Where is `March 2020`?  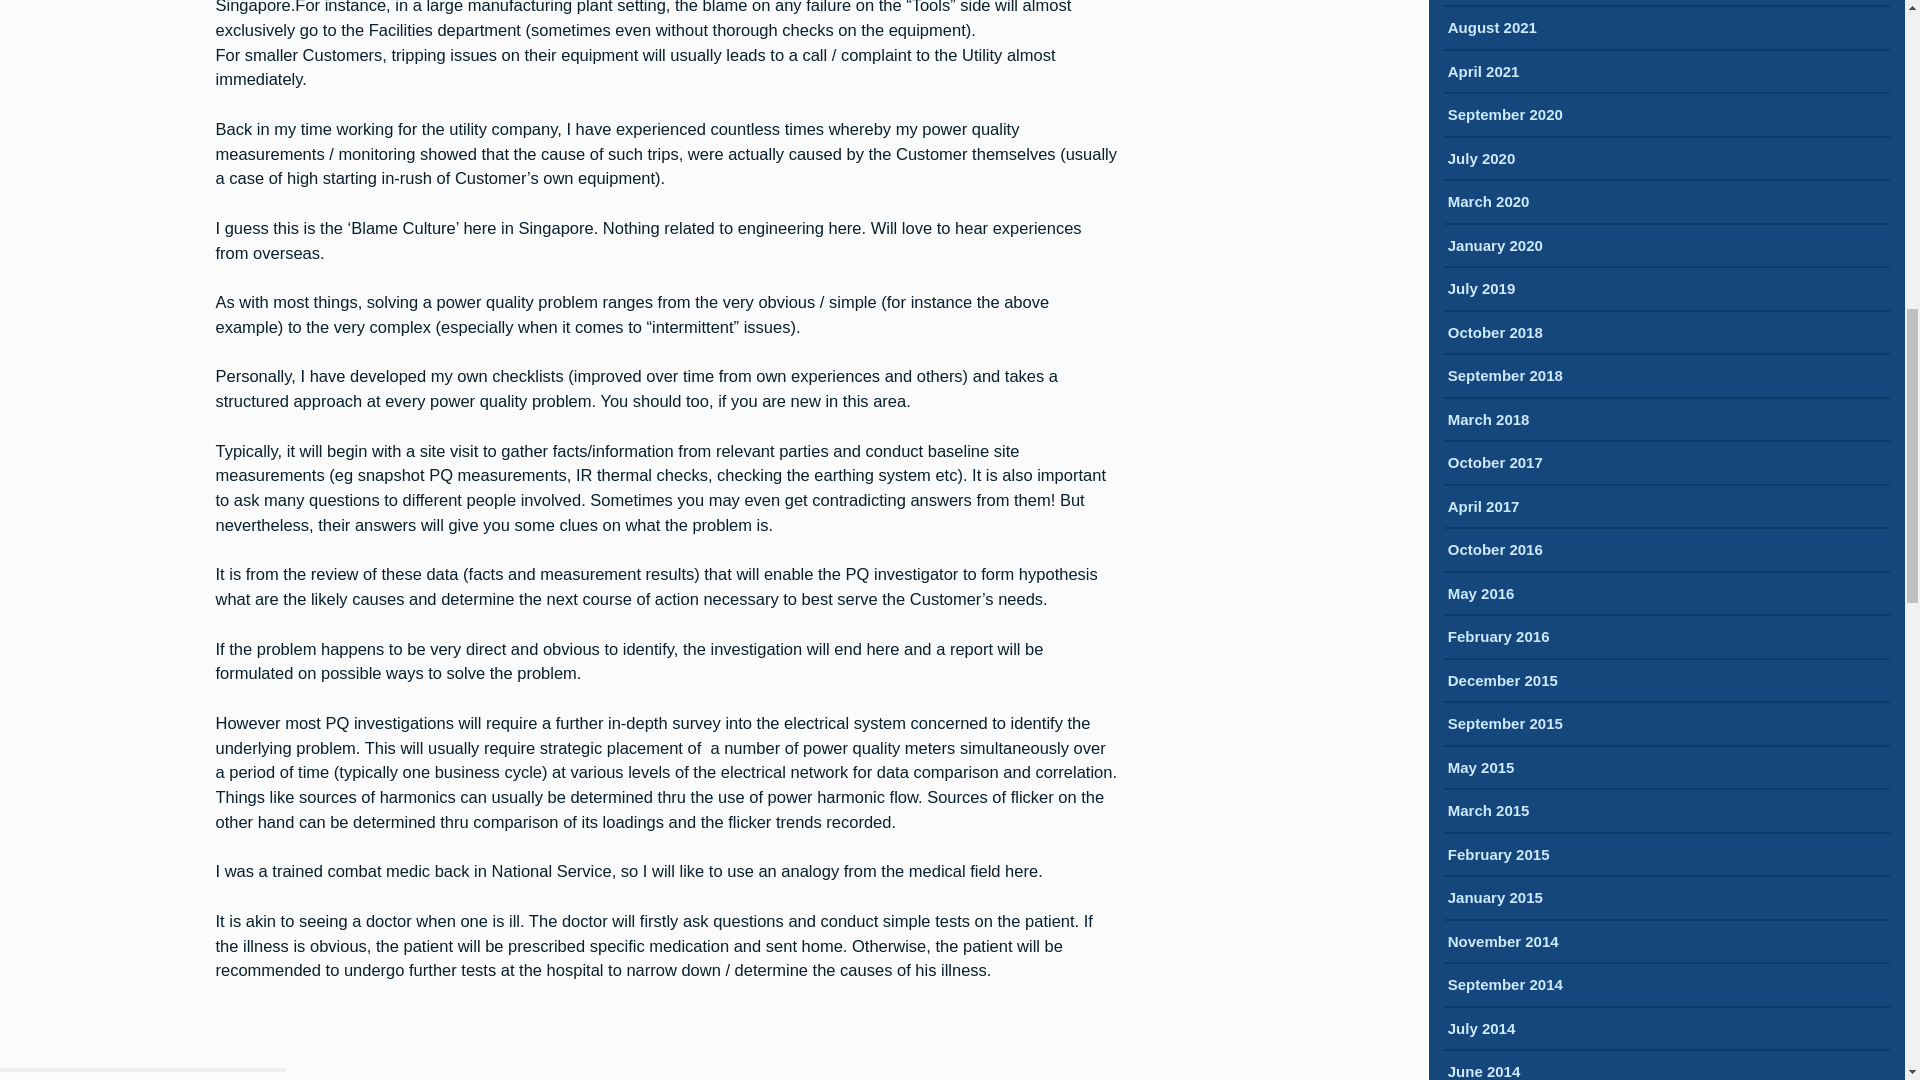
March 2020 is located at coordinates (1488, 203).